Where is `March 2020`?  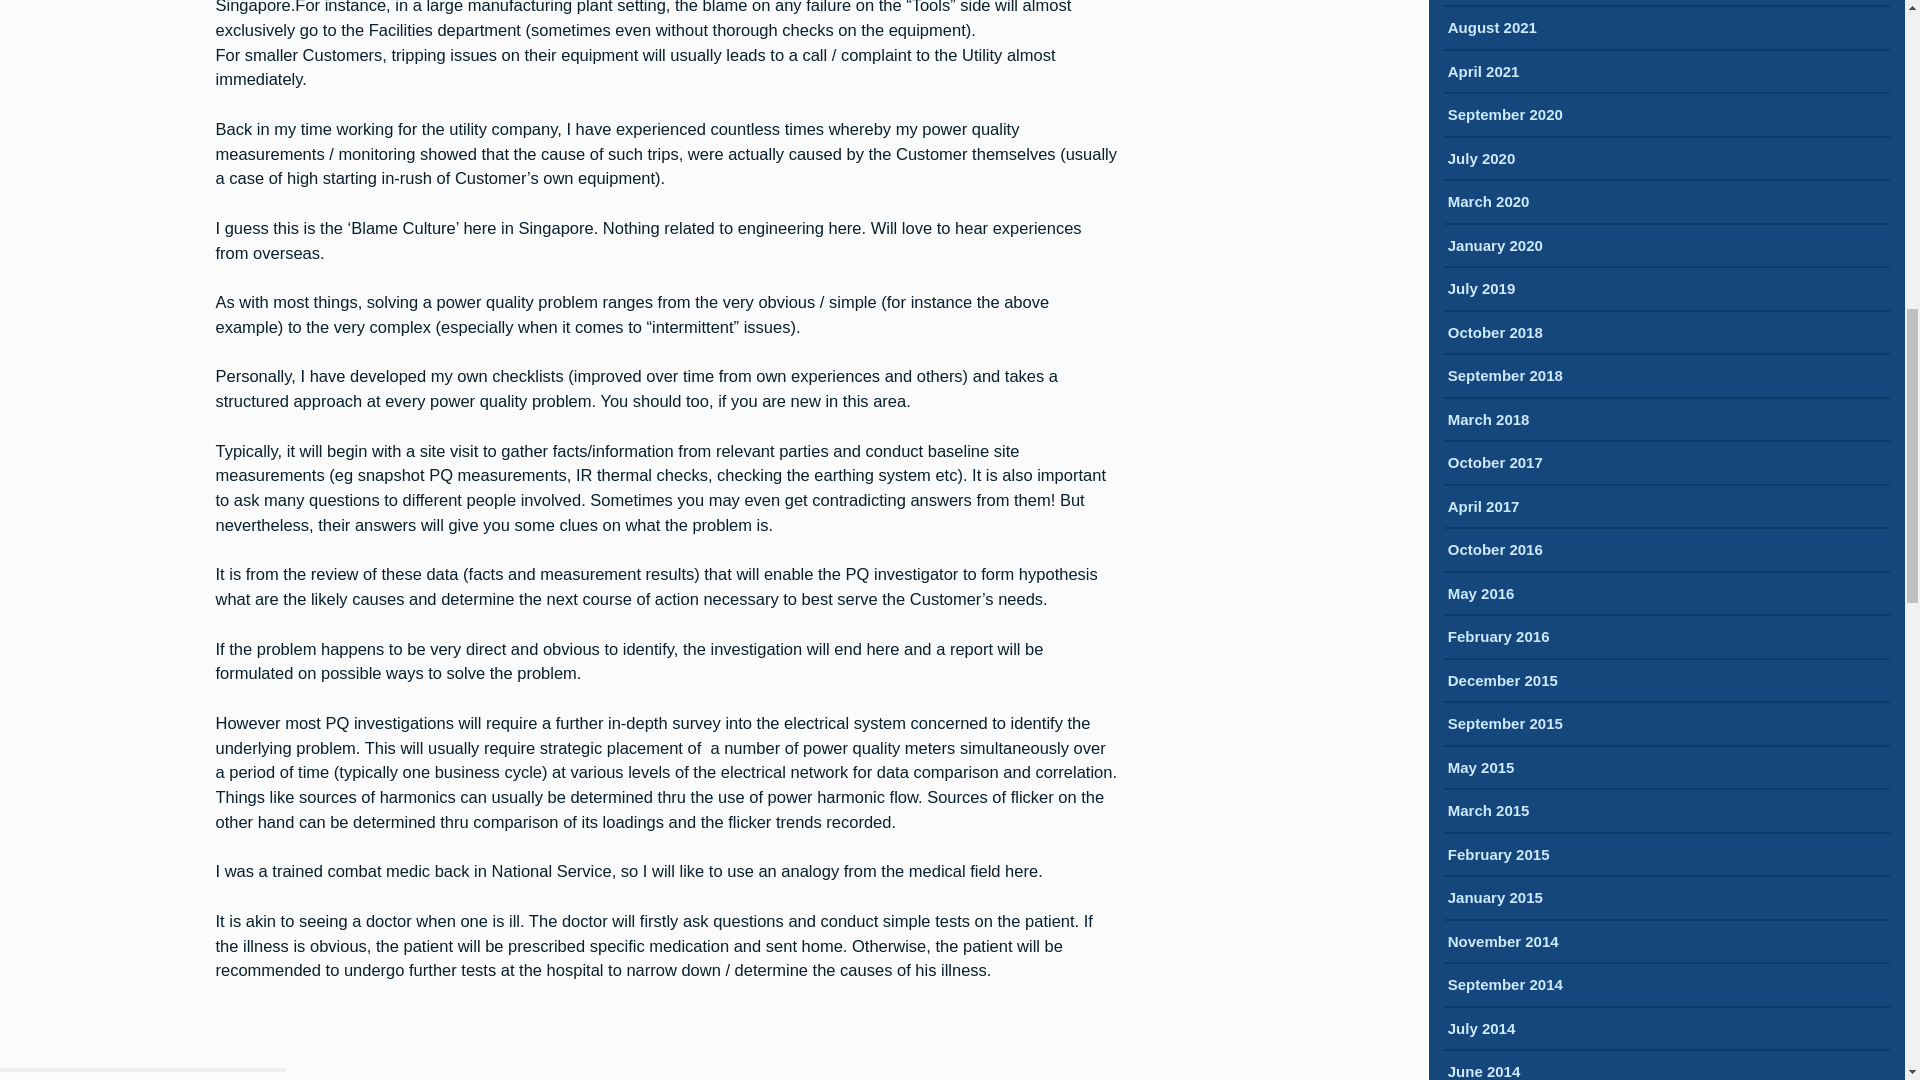
March 2020 is located at coordinates (1488, 203).